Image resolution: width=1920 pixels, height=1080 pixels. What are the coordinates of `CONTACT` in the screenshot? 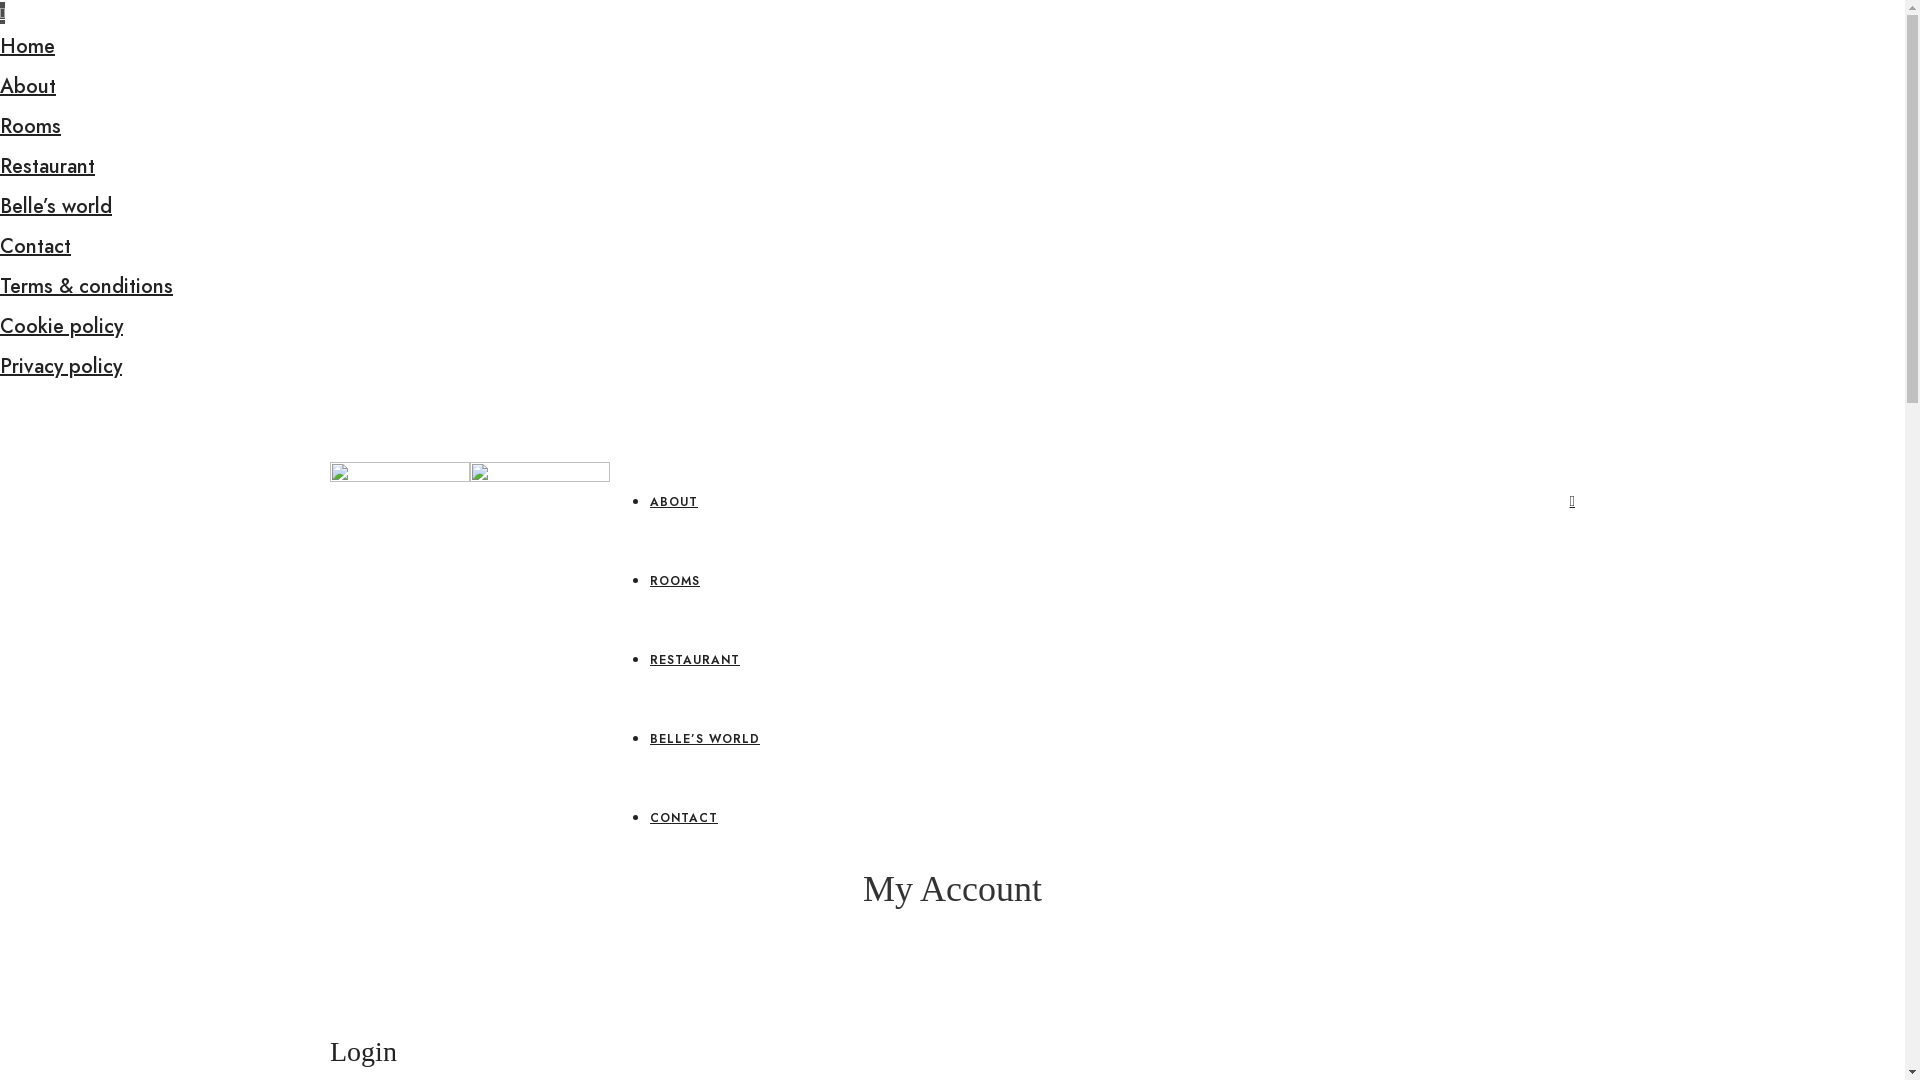 It's located at (684, 818).